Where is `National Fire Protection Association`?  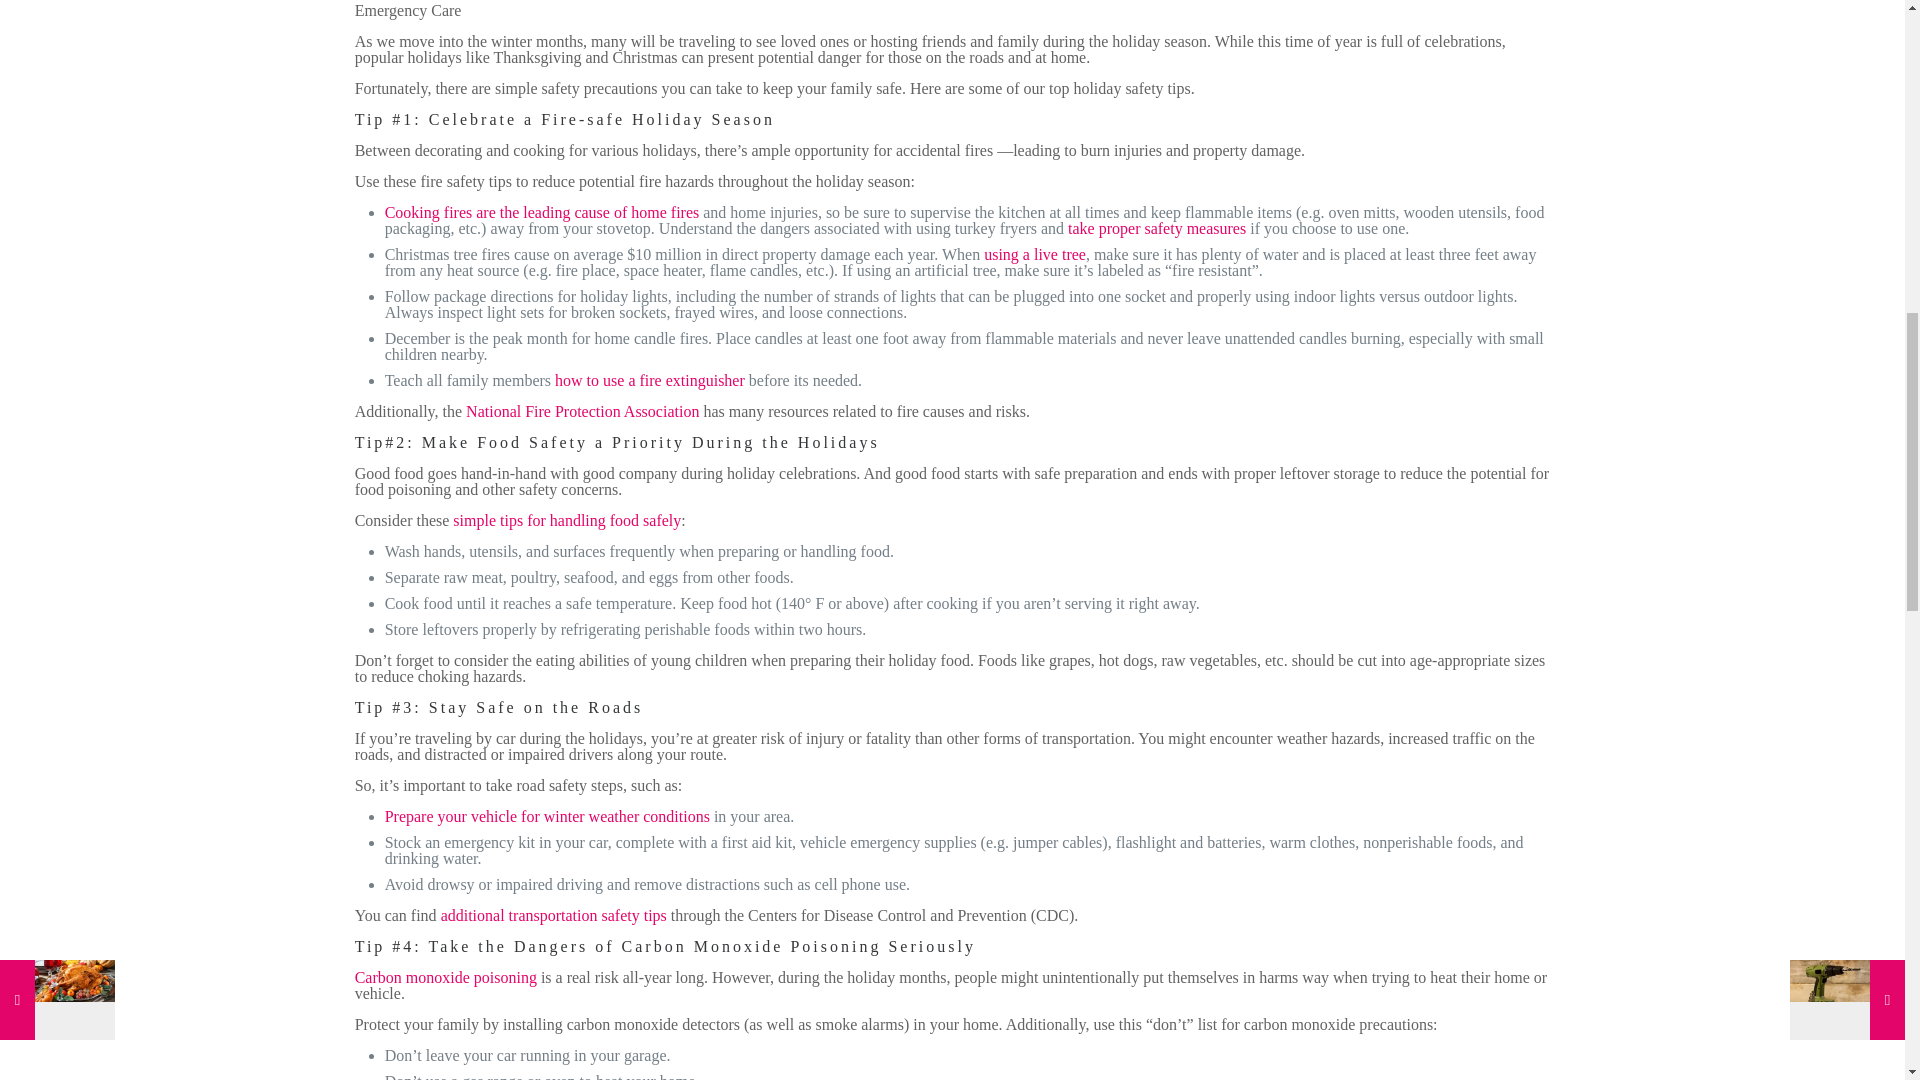
National Fire Protection Association is located at coordinates (582, 411).